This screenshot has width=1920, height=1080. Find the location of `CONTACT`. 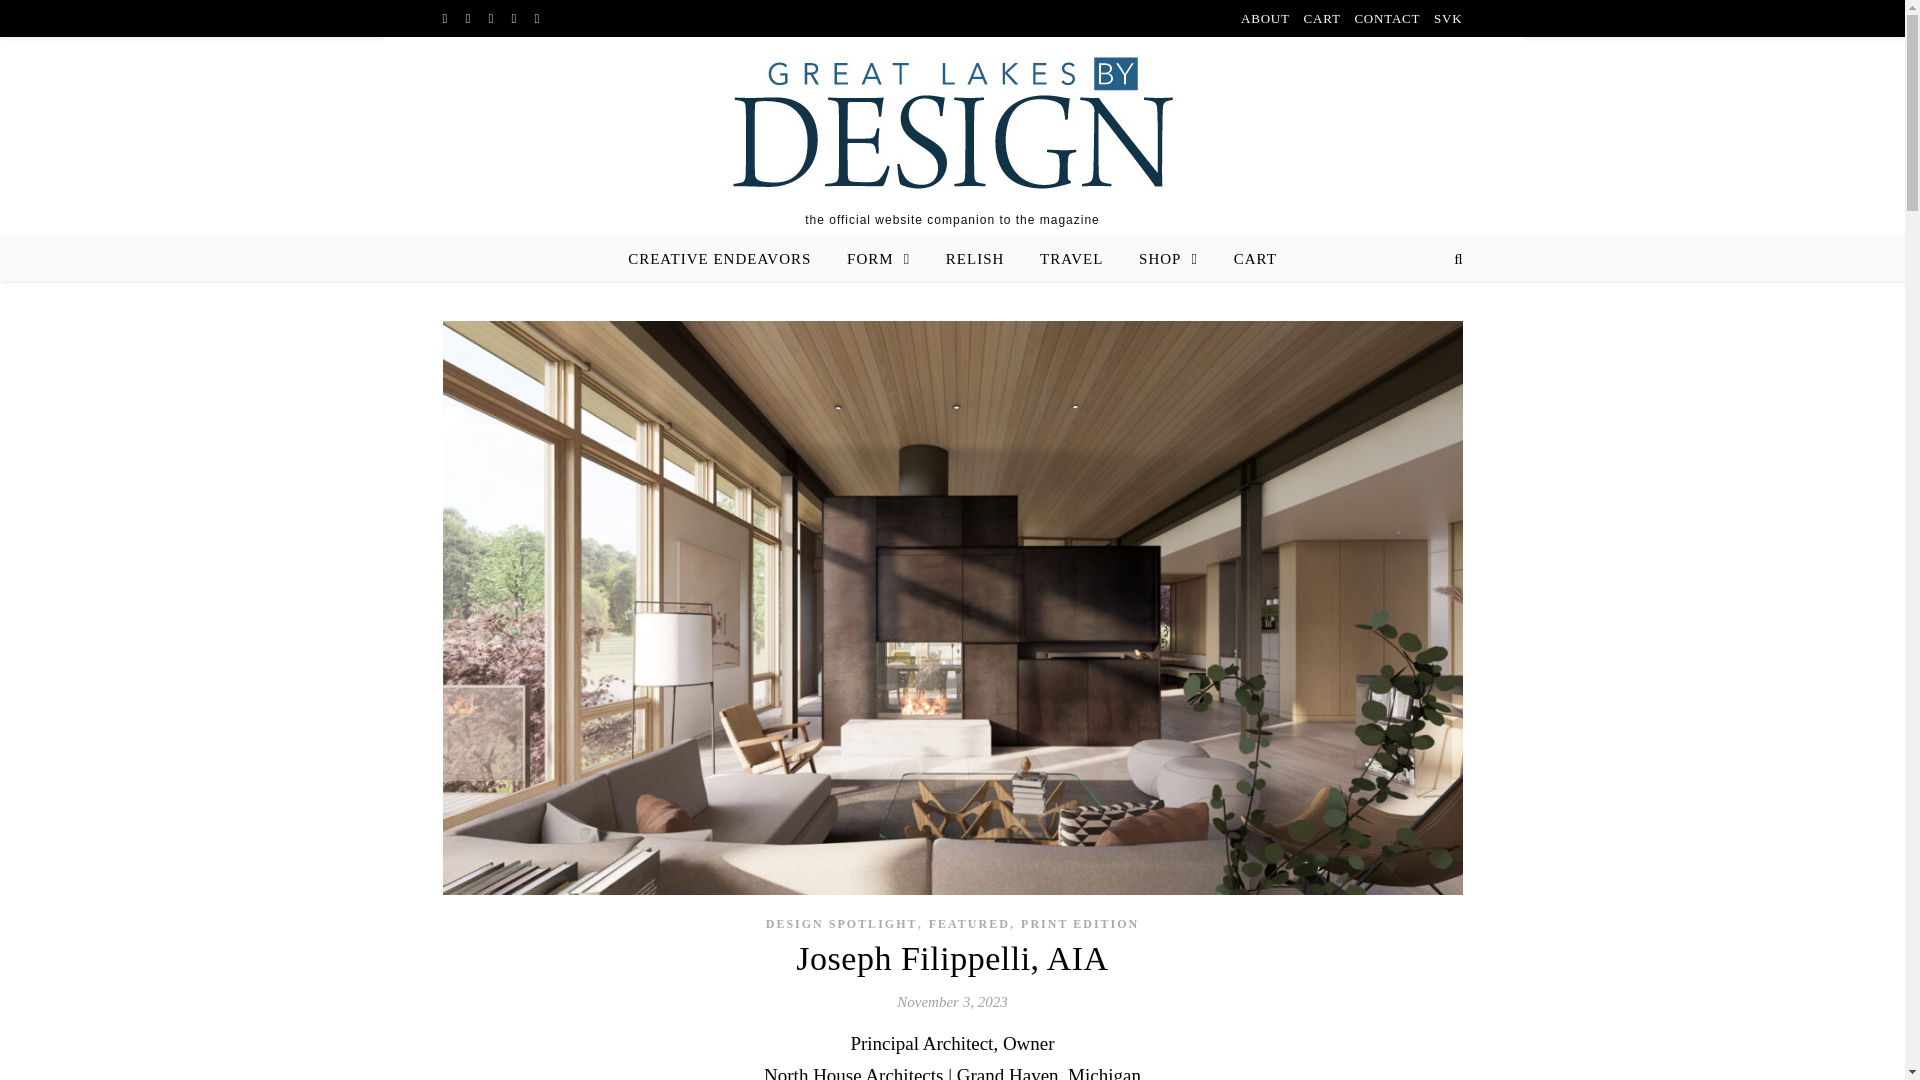

CONTACT is located at coordinates (1386, 18).